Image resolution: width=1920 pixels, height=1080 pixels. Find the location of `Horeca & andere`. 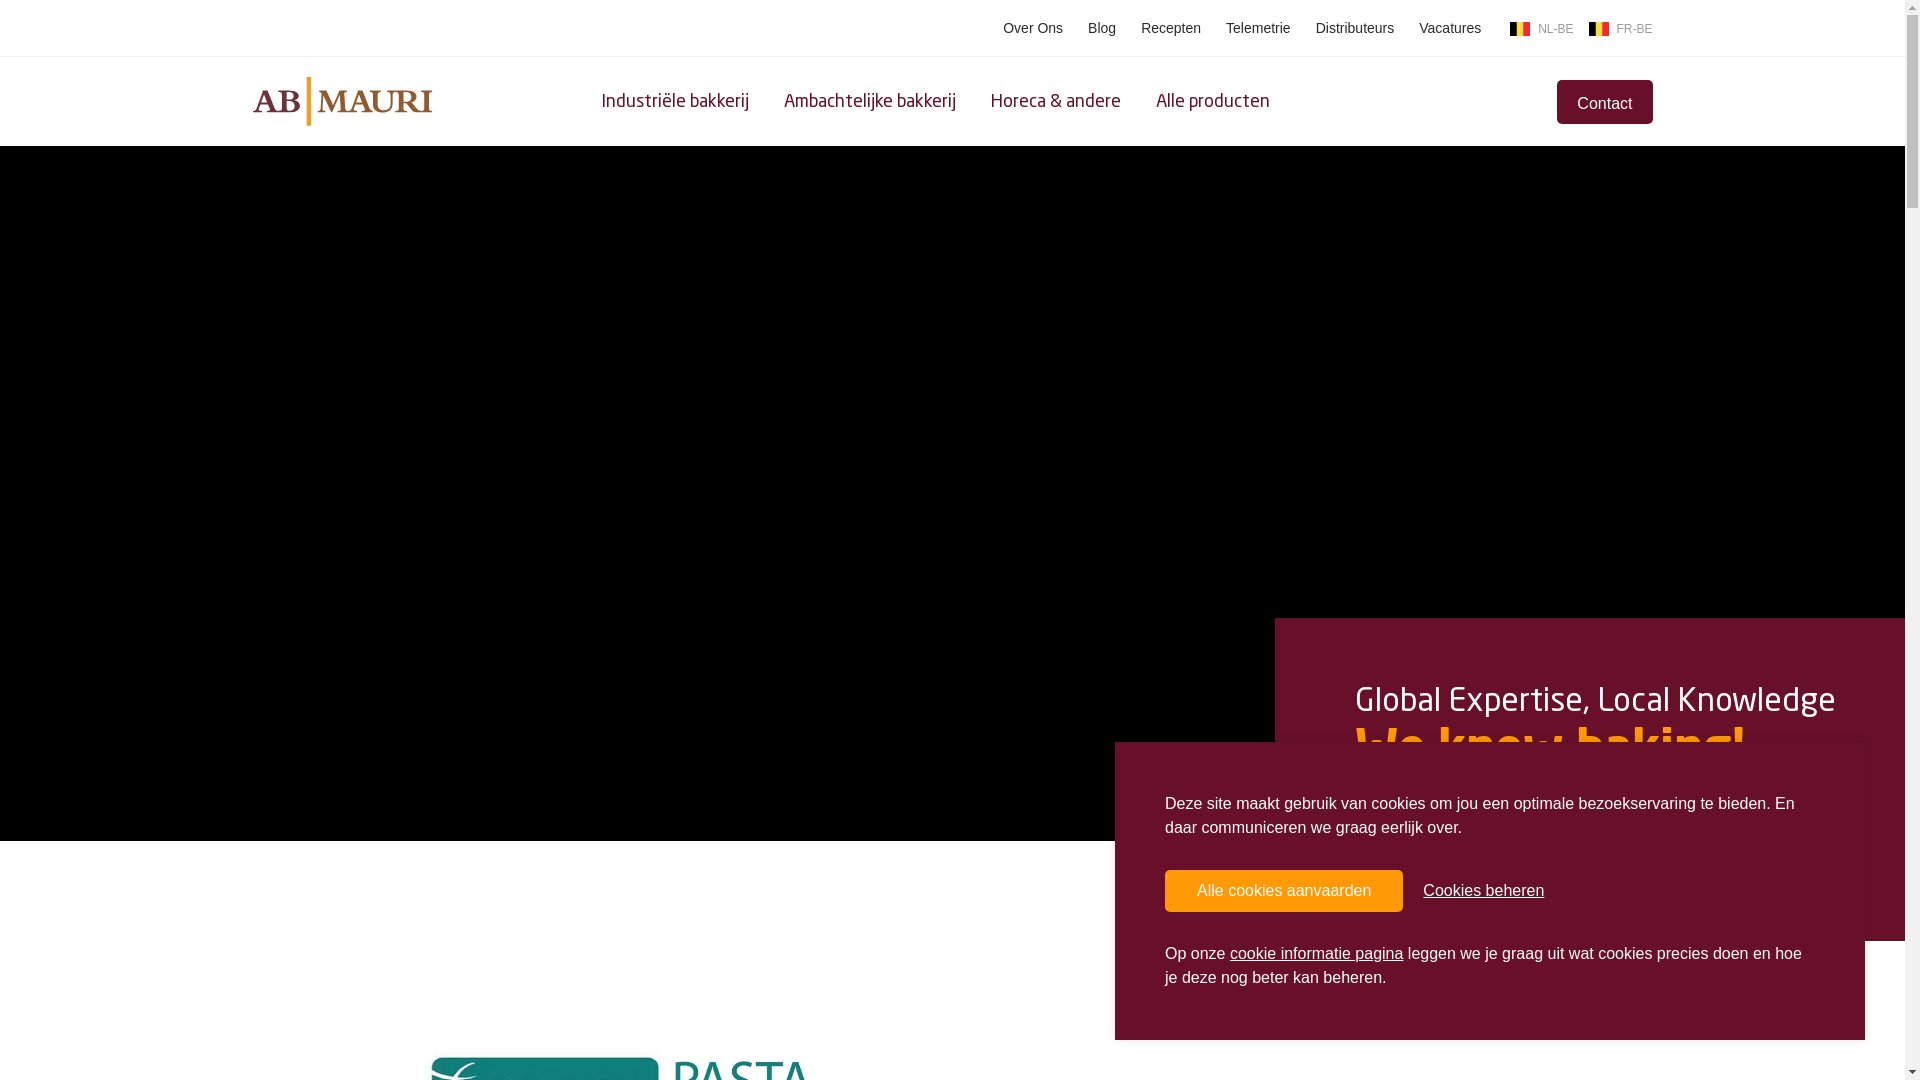

Horeca & andere is located at coordinates (1055, 102).